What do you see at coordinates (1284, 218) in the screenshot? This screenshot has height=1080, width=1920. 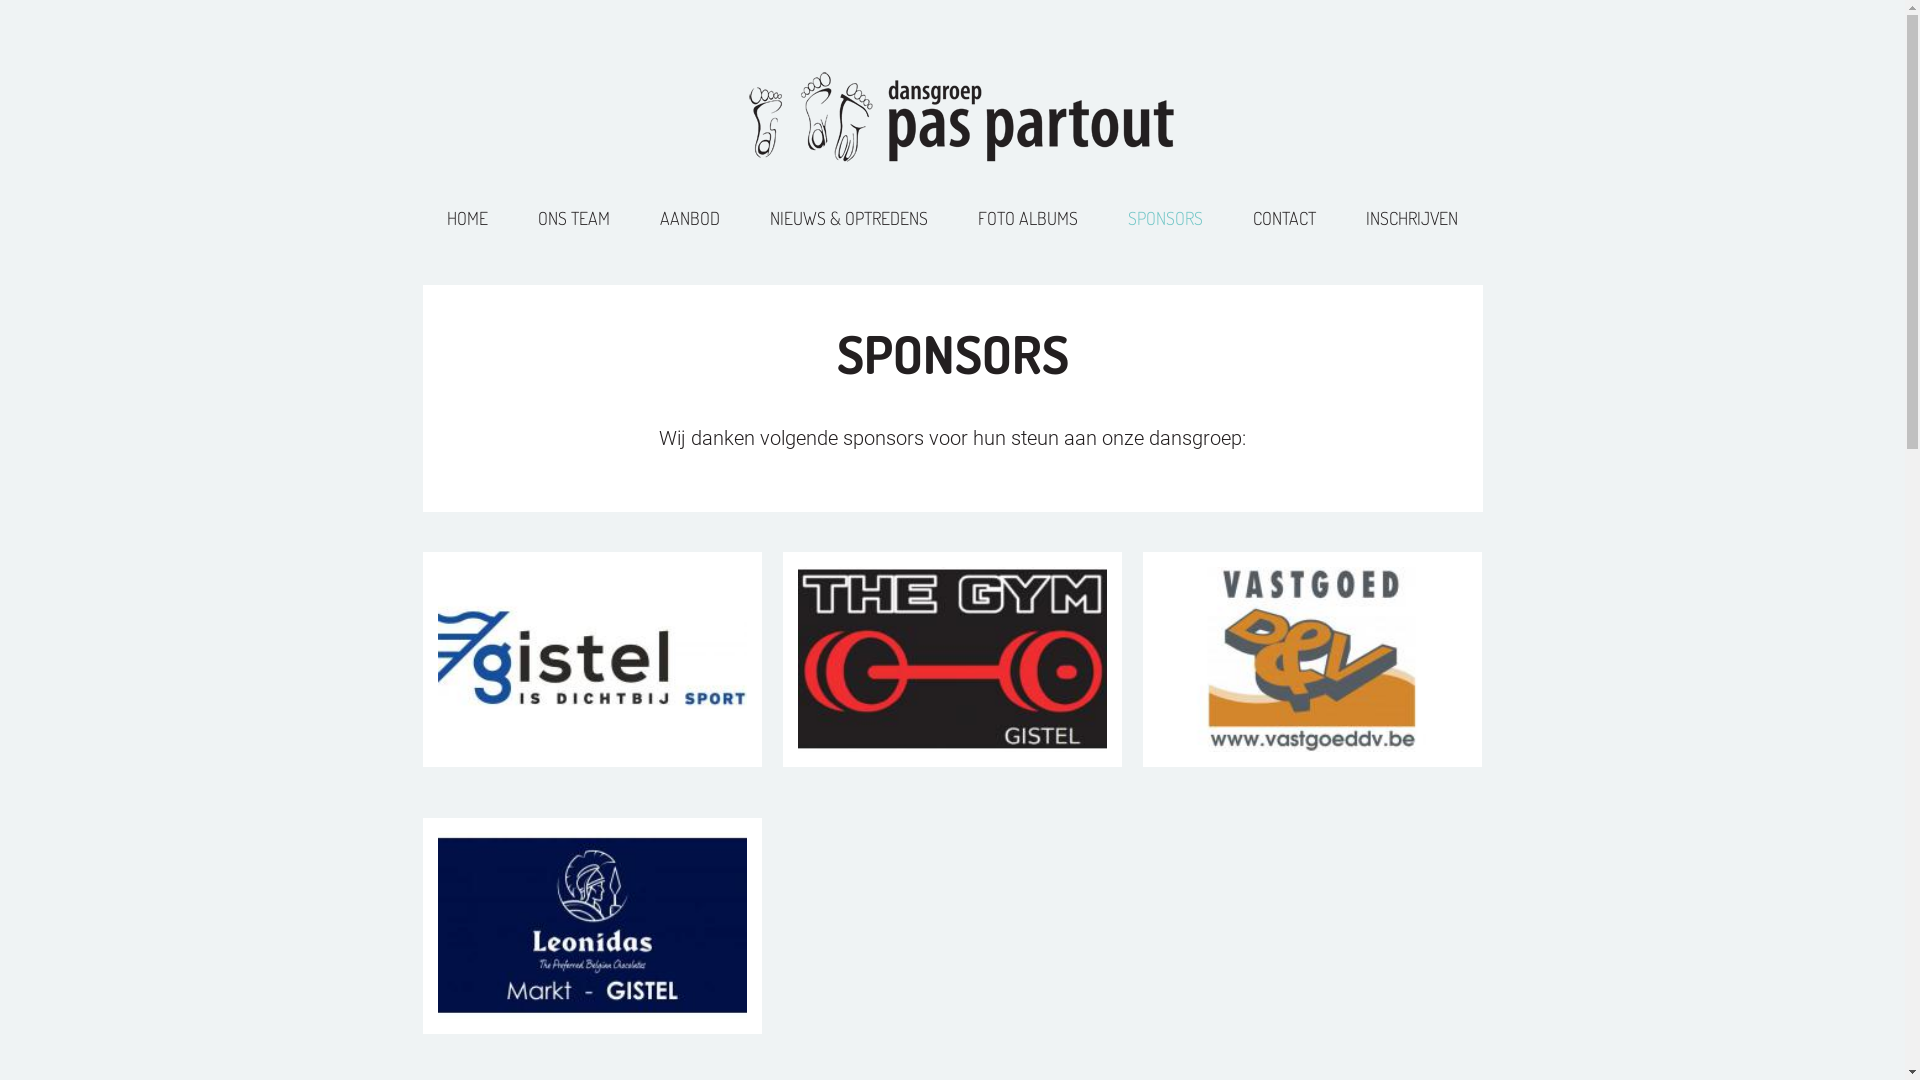 I see `CONTACT` at bounding box center [1284, 218].